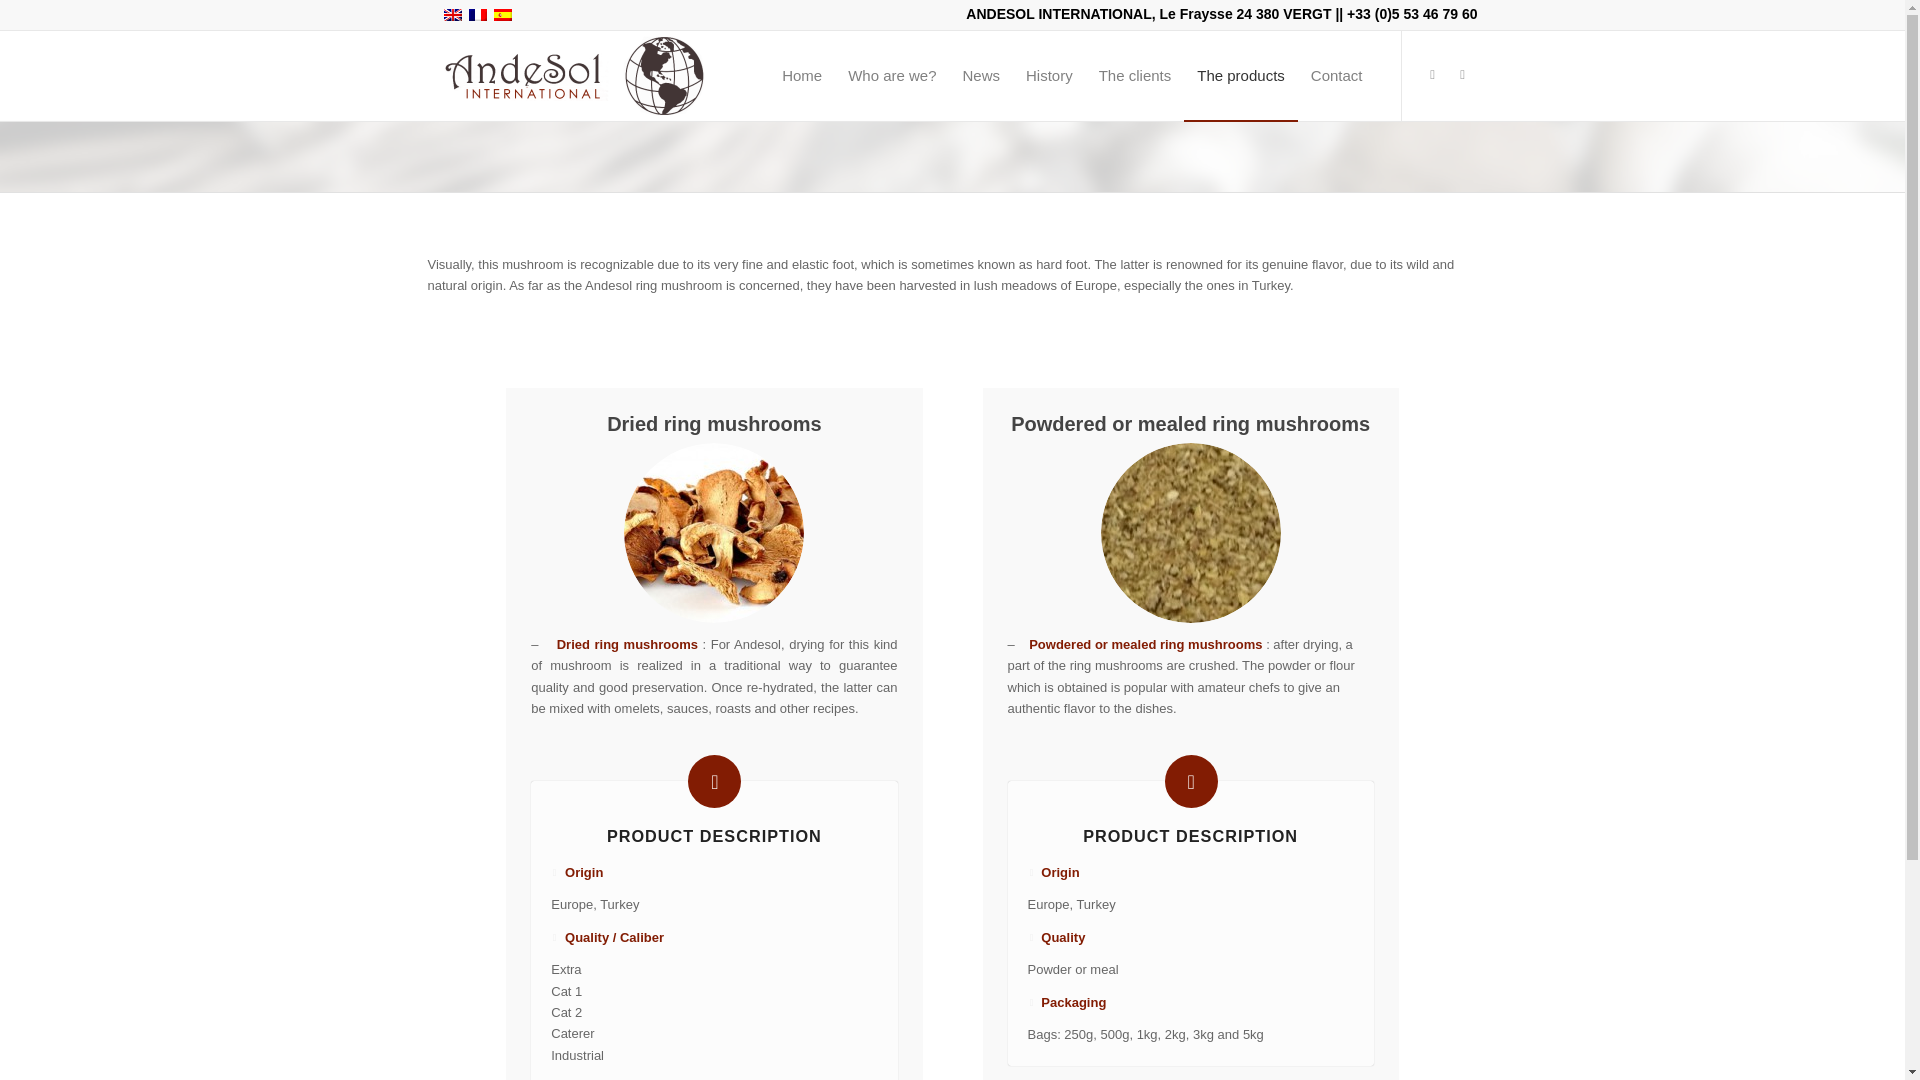 This screenshot has width=1920, height=1080. Describe the element at coordinates (892, 76) in the screenshot. I see `Who are we?` at that location.